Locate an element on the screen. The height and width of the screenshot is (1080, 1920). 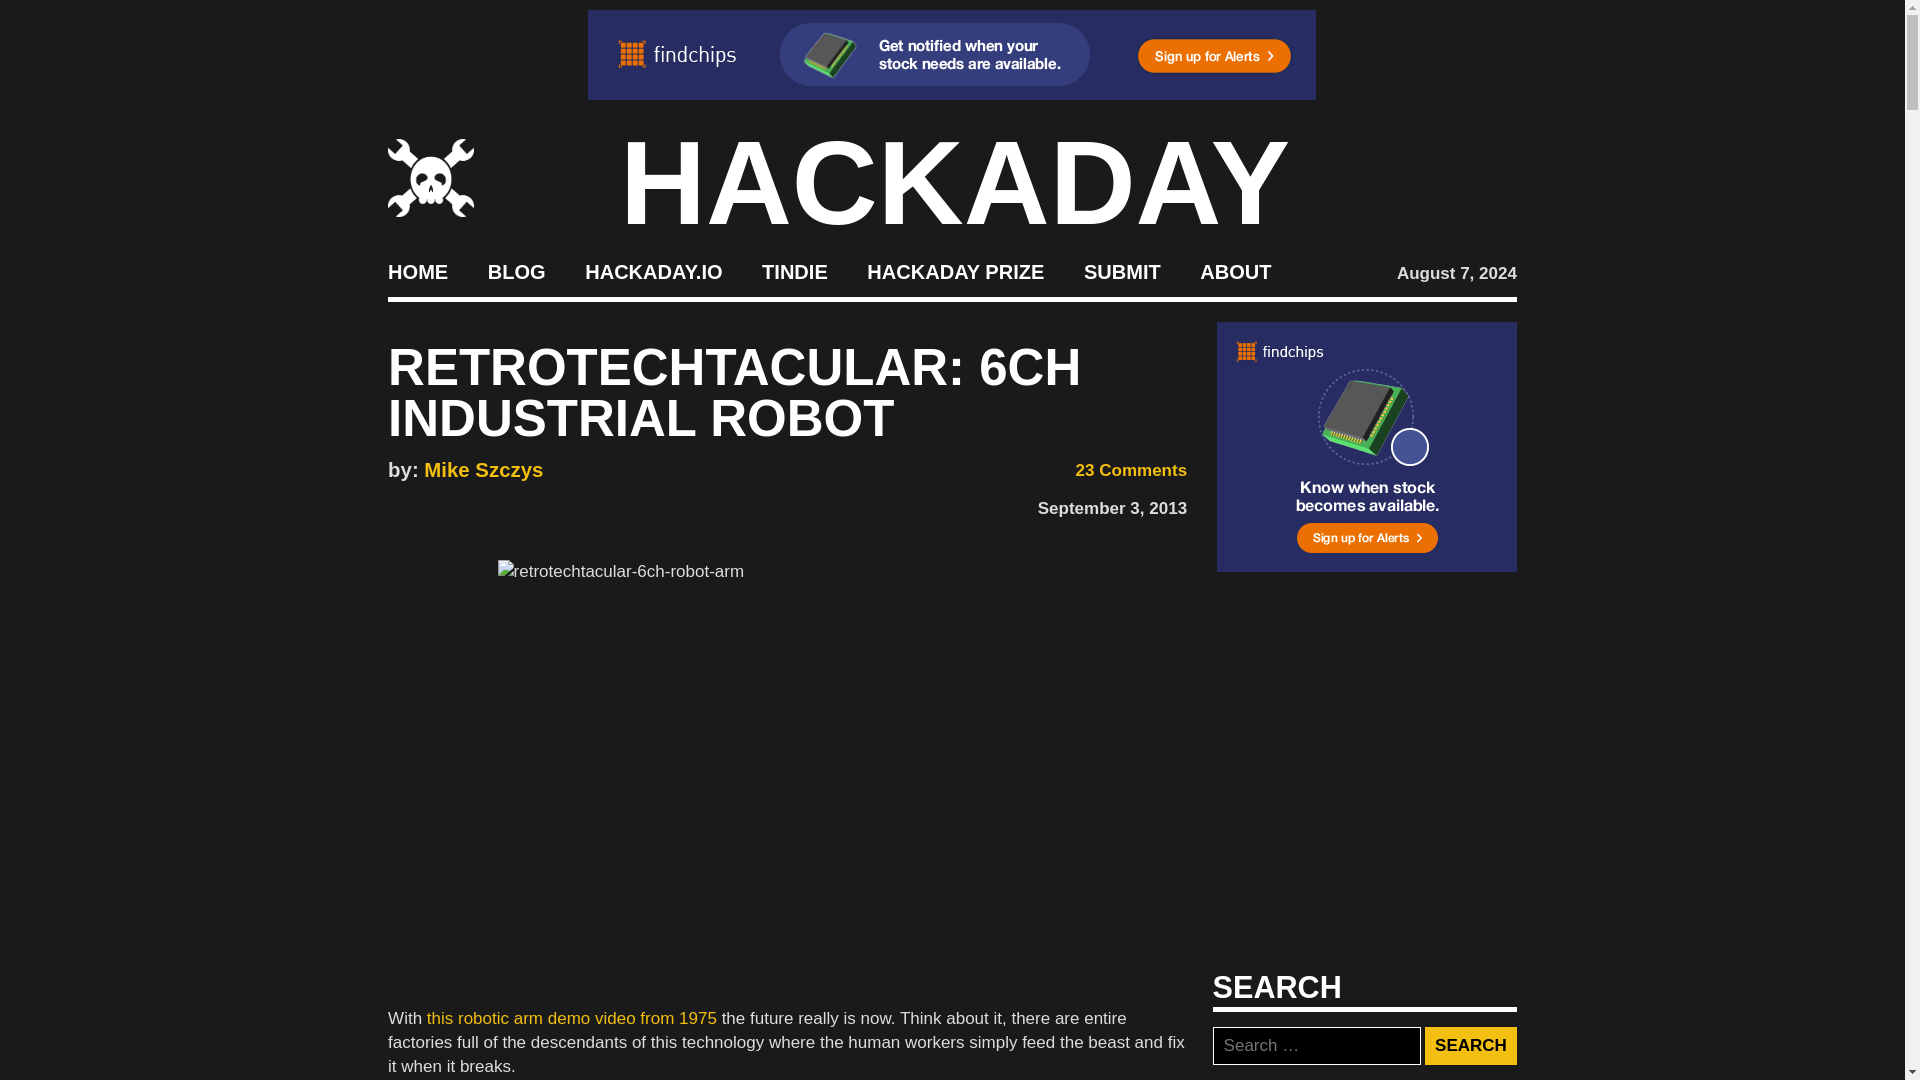
HACKADAY PRIZE is located at coordinates (956, 270).